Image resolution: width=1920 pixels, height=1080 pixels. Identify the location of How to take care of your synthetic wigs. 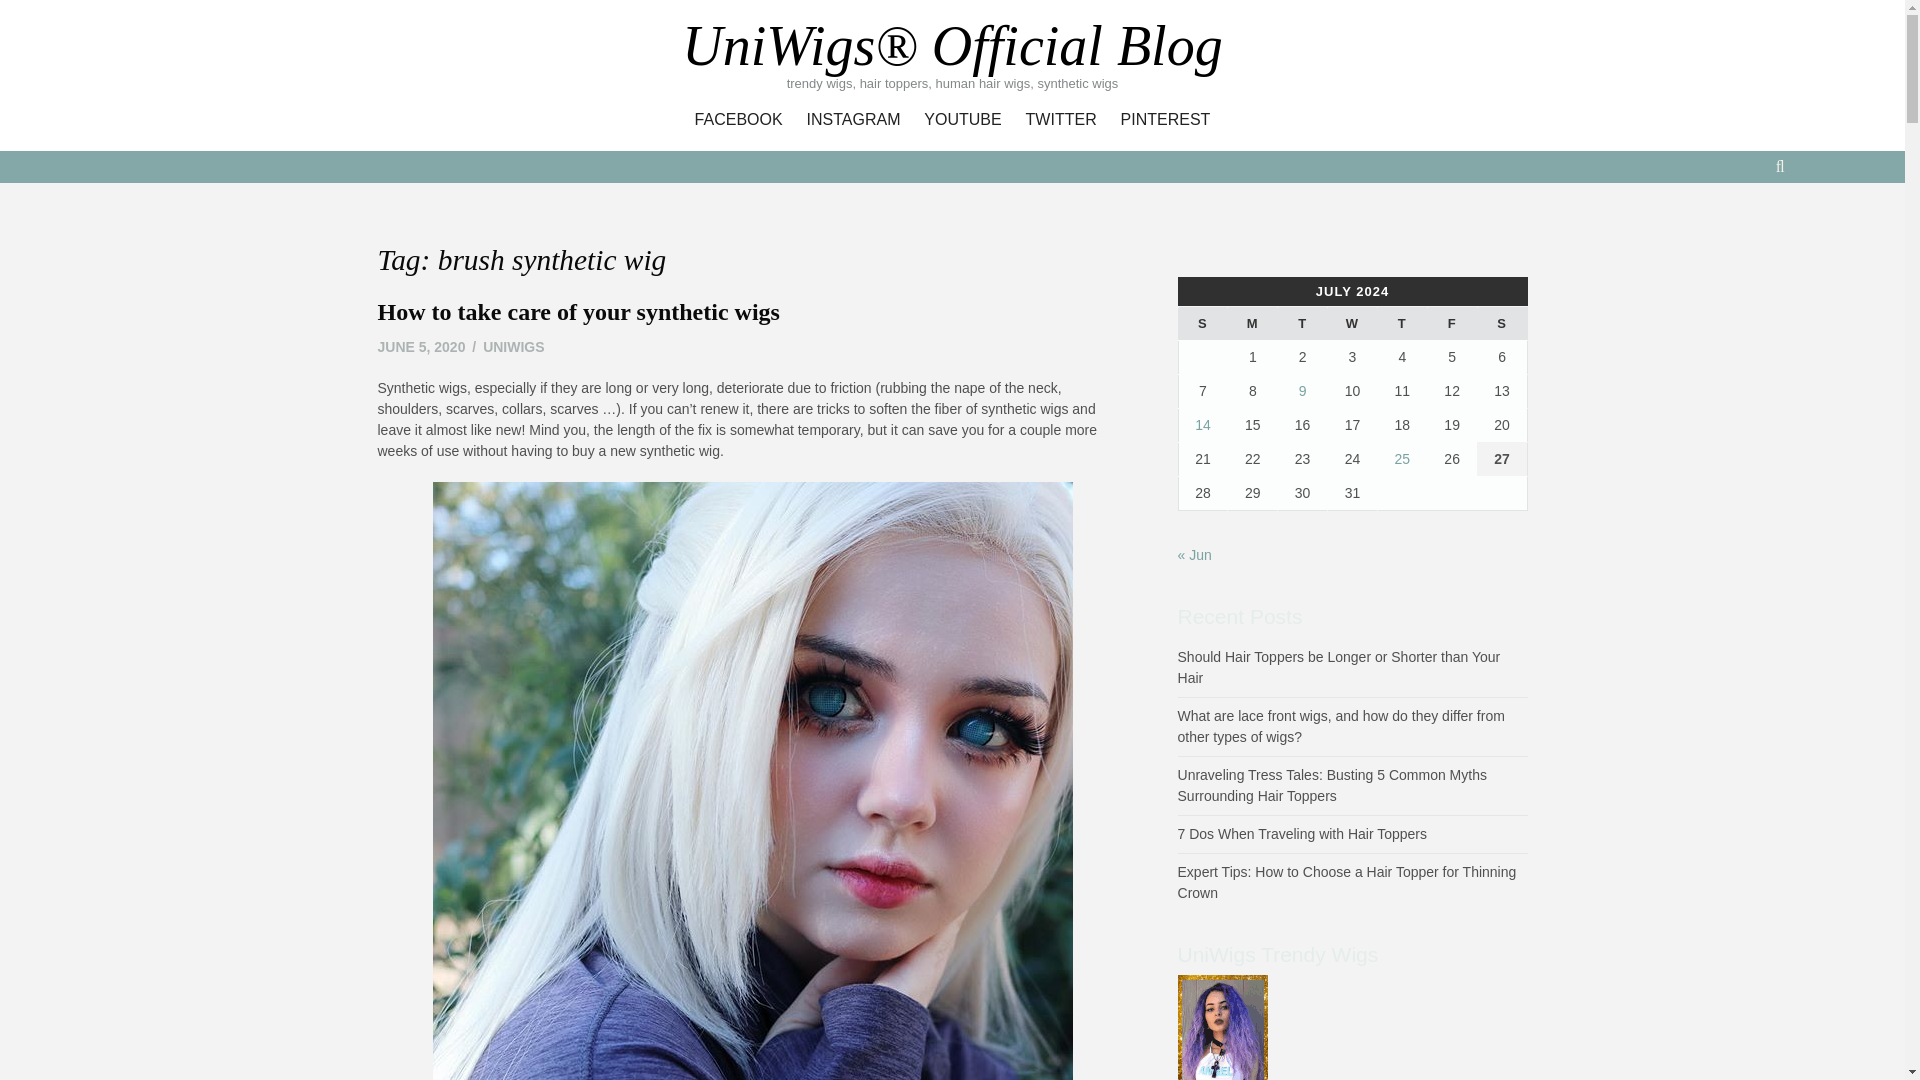
(1303, 324).